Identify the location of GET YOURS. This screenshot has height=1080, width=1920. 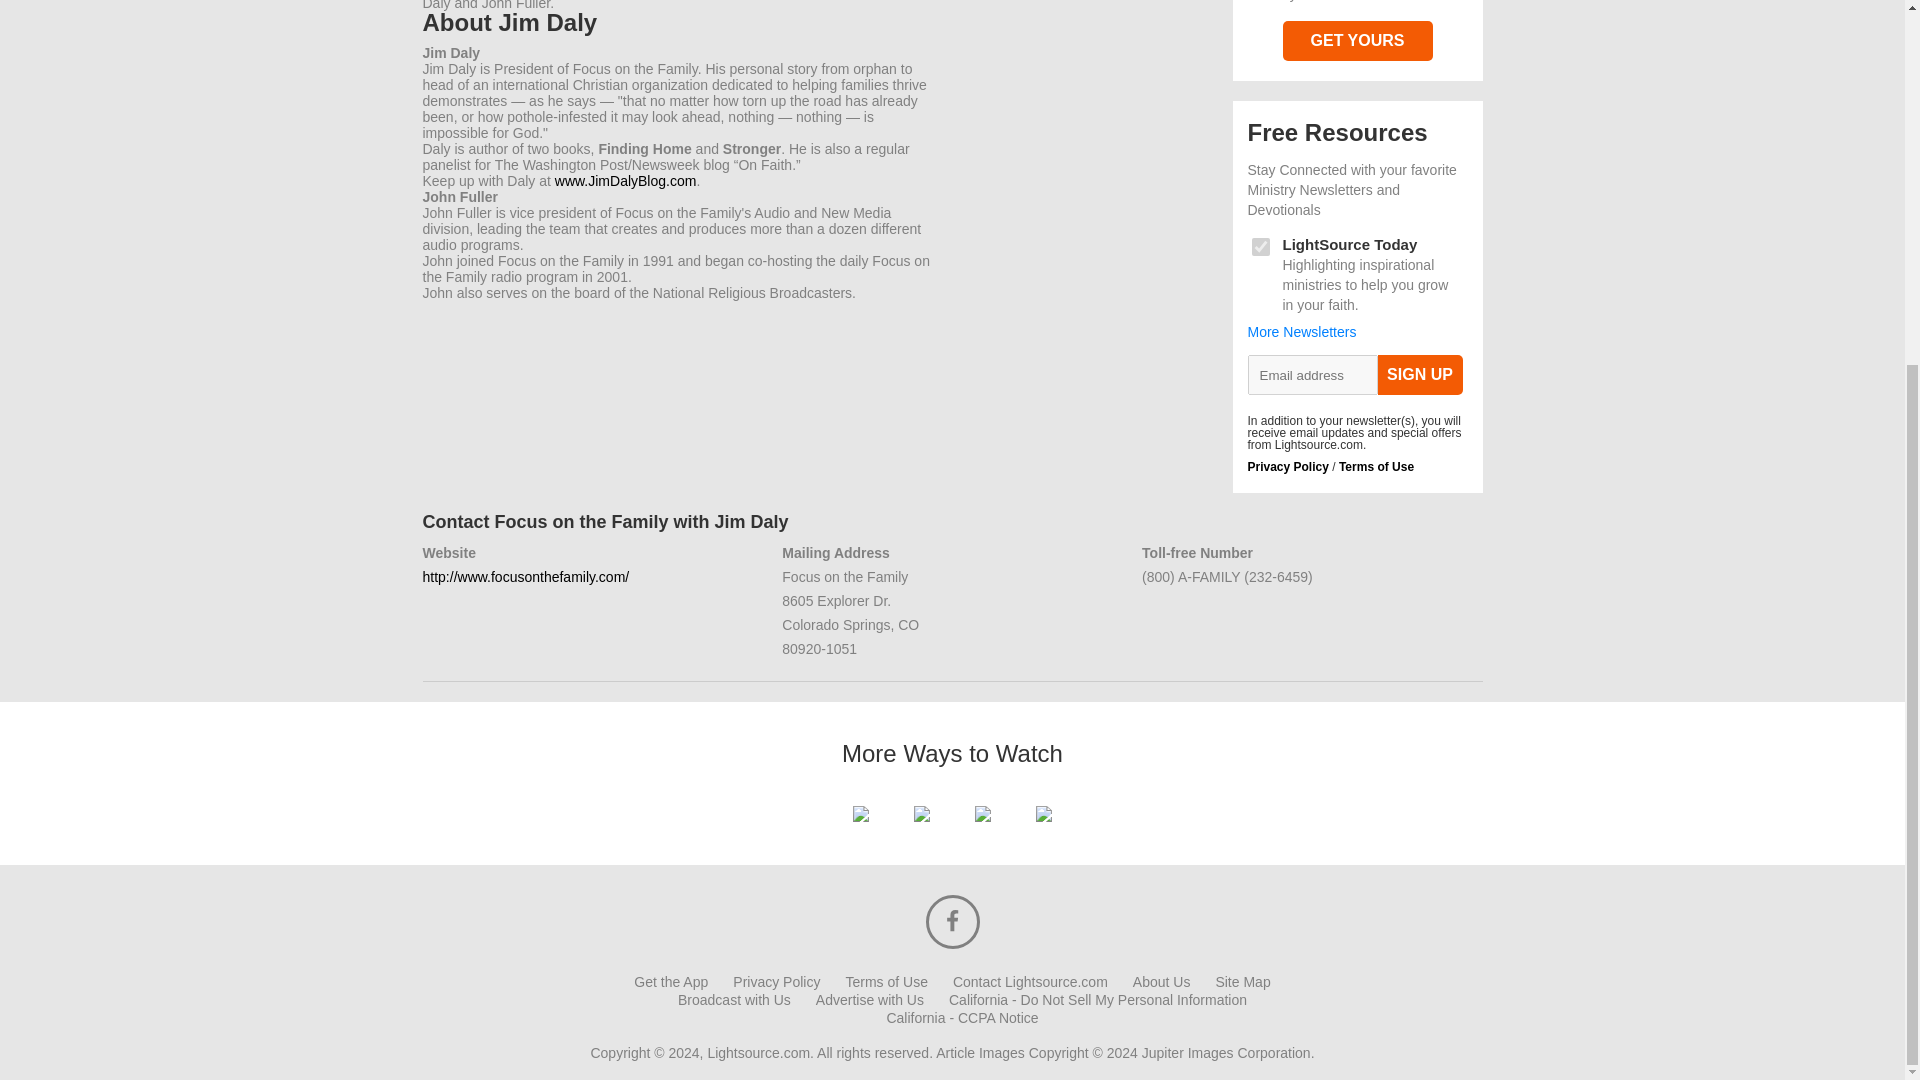
(1357, 40).